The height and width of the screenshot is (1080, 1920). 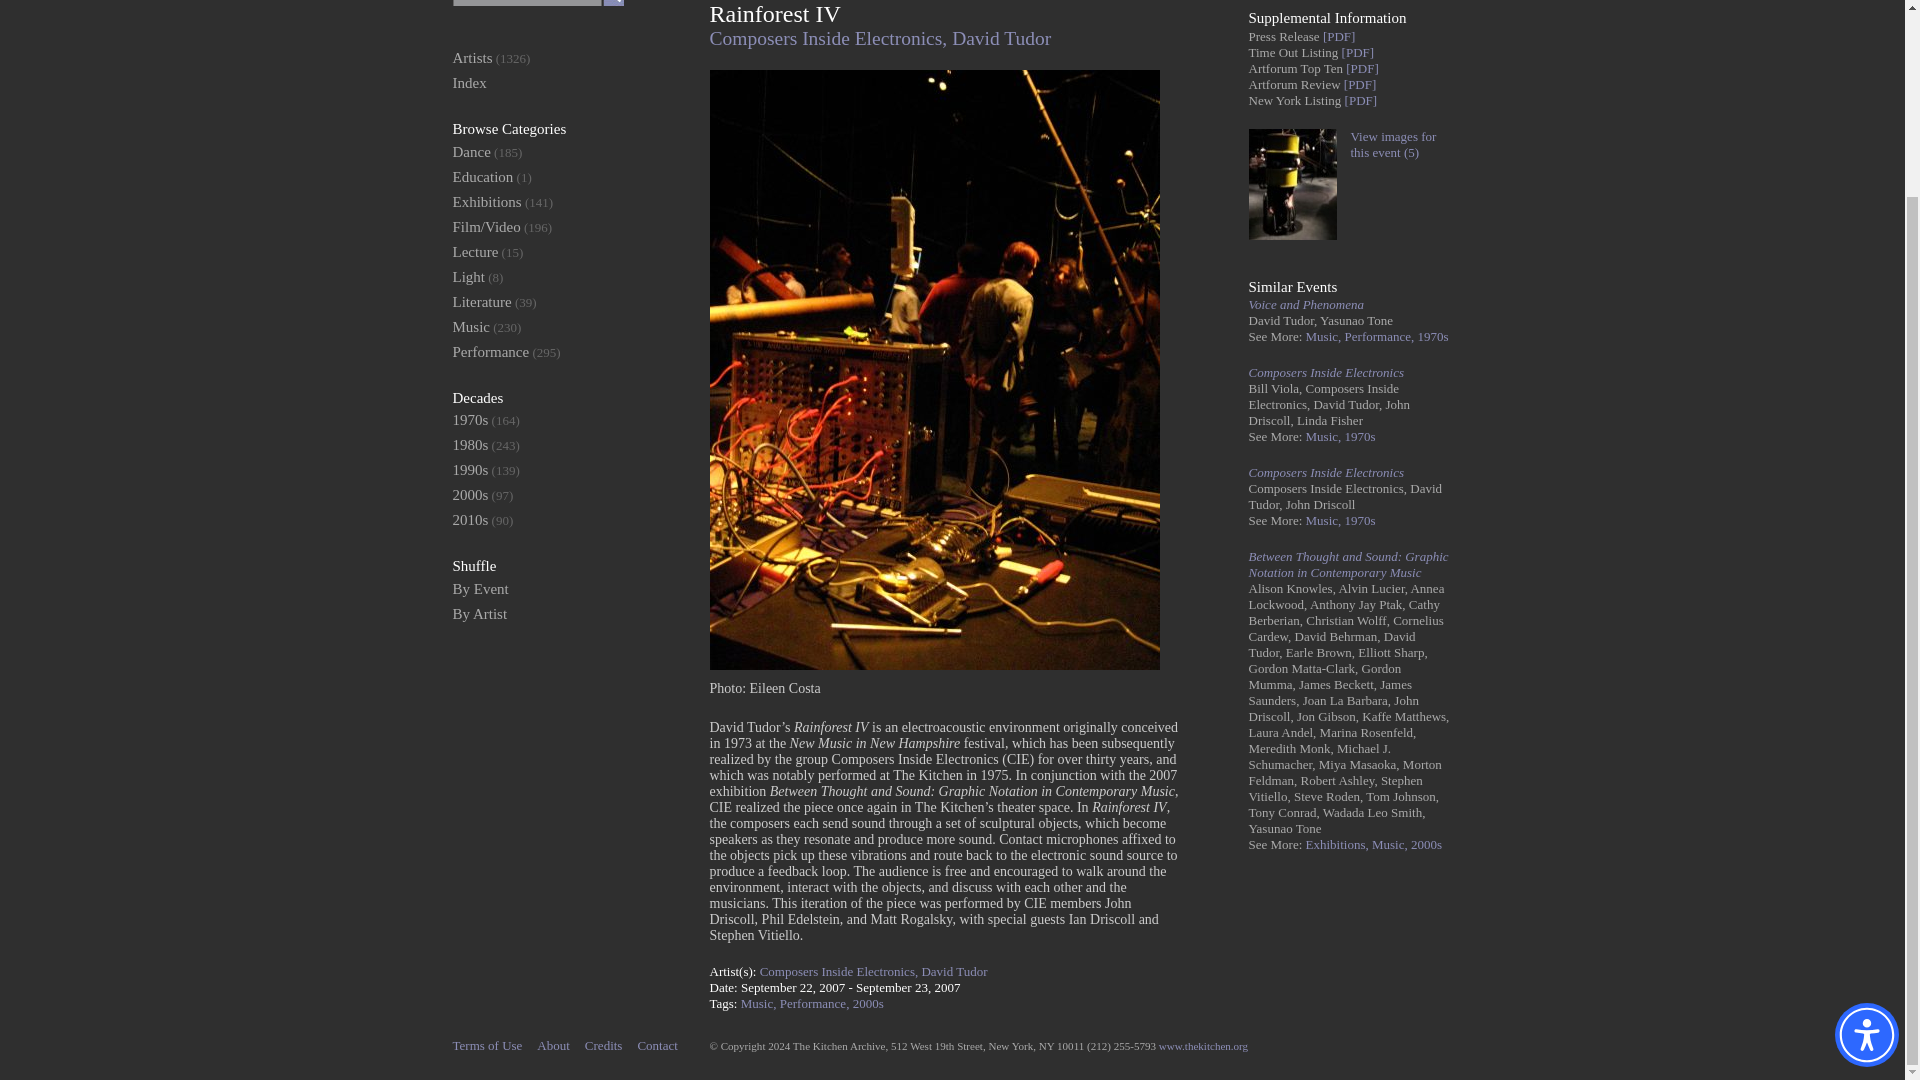 I want to click on 1970s, so click(x=1360, y=520).